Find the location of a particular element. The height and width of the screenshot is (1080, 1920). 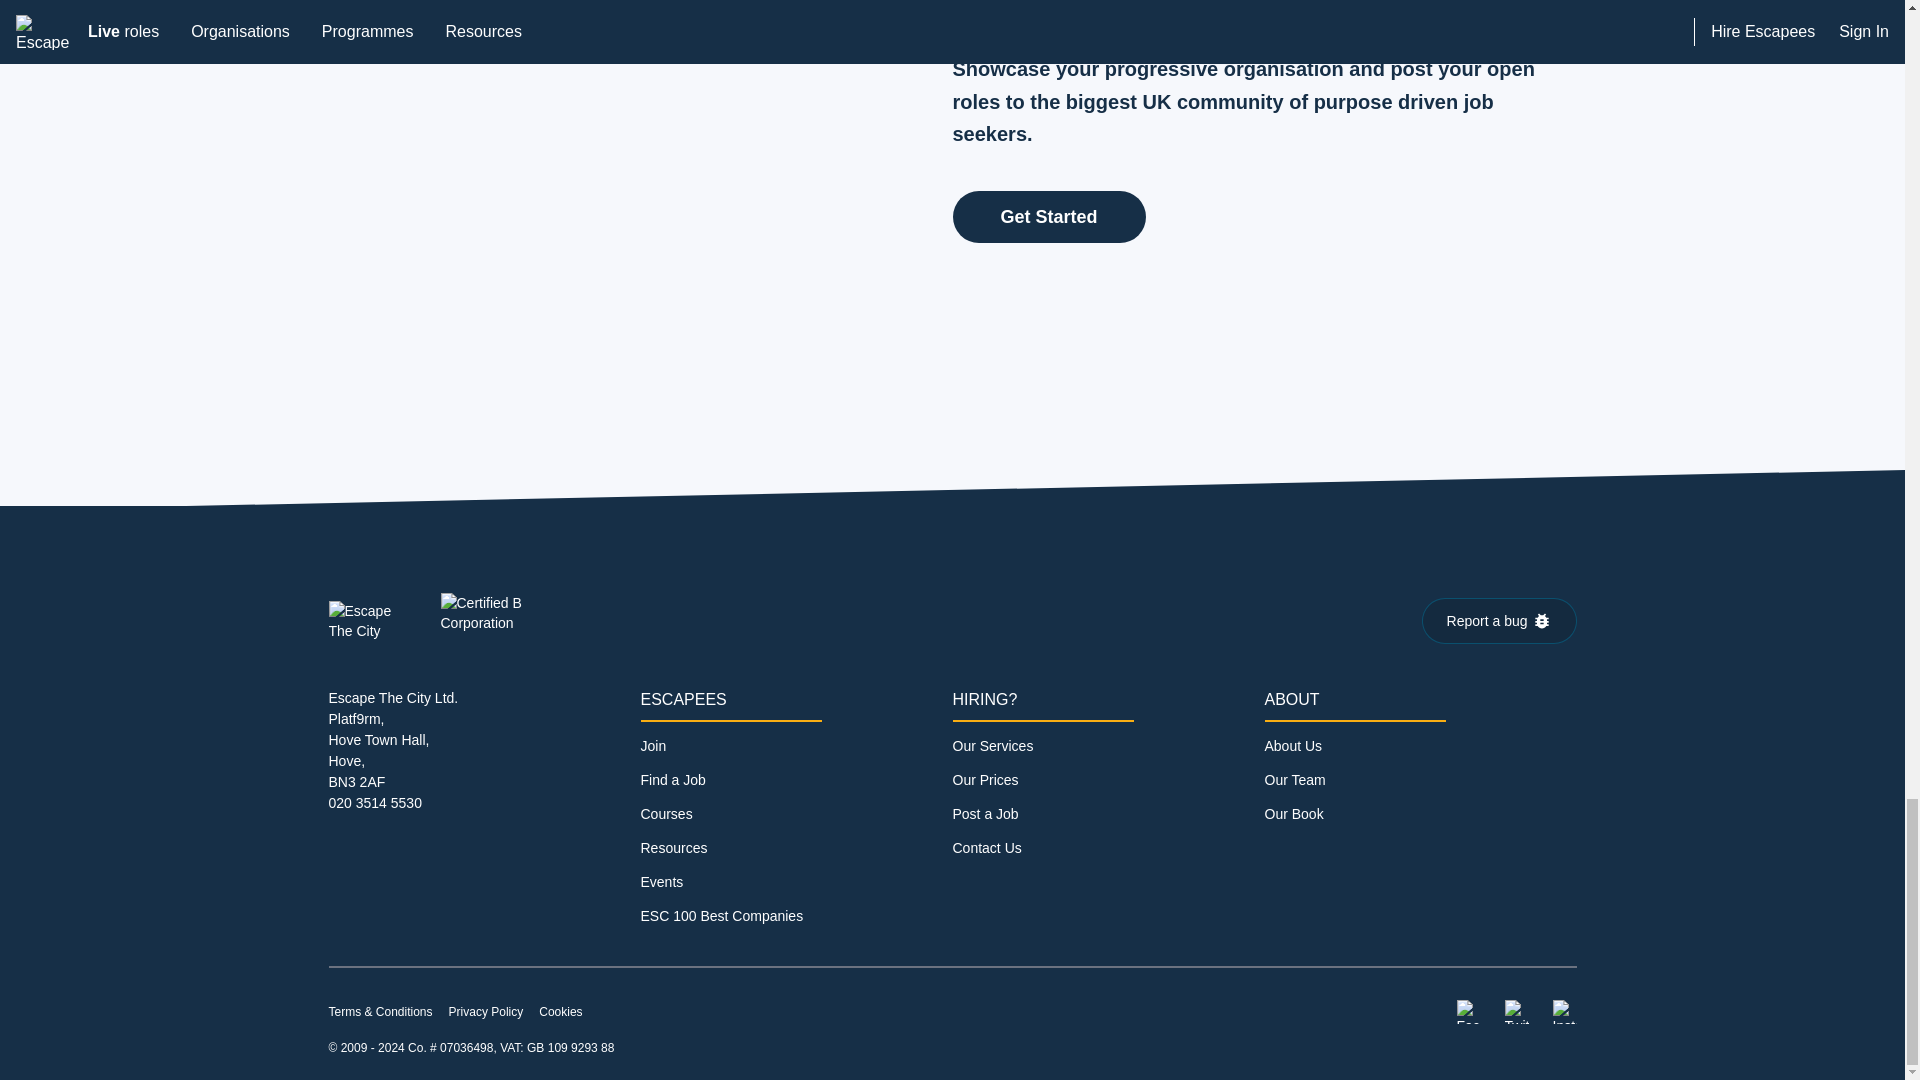

Resources is located at coordinates (672, 848).